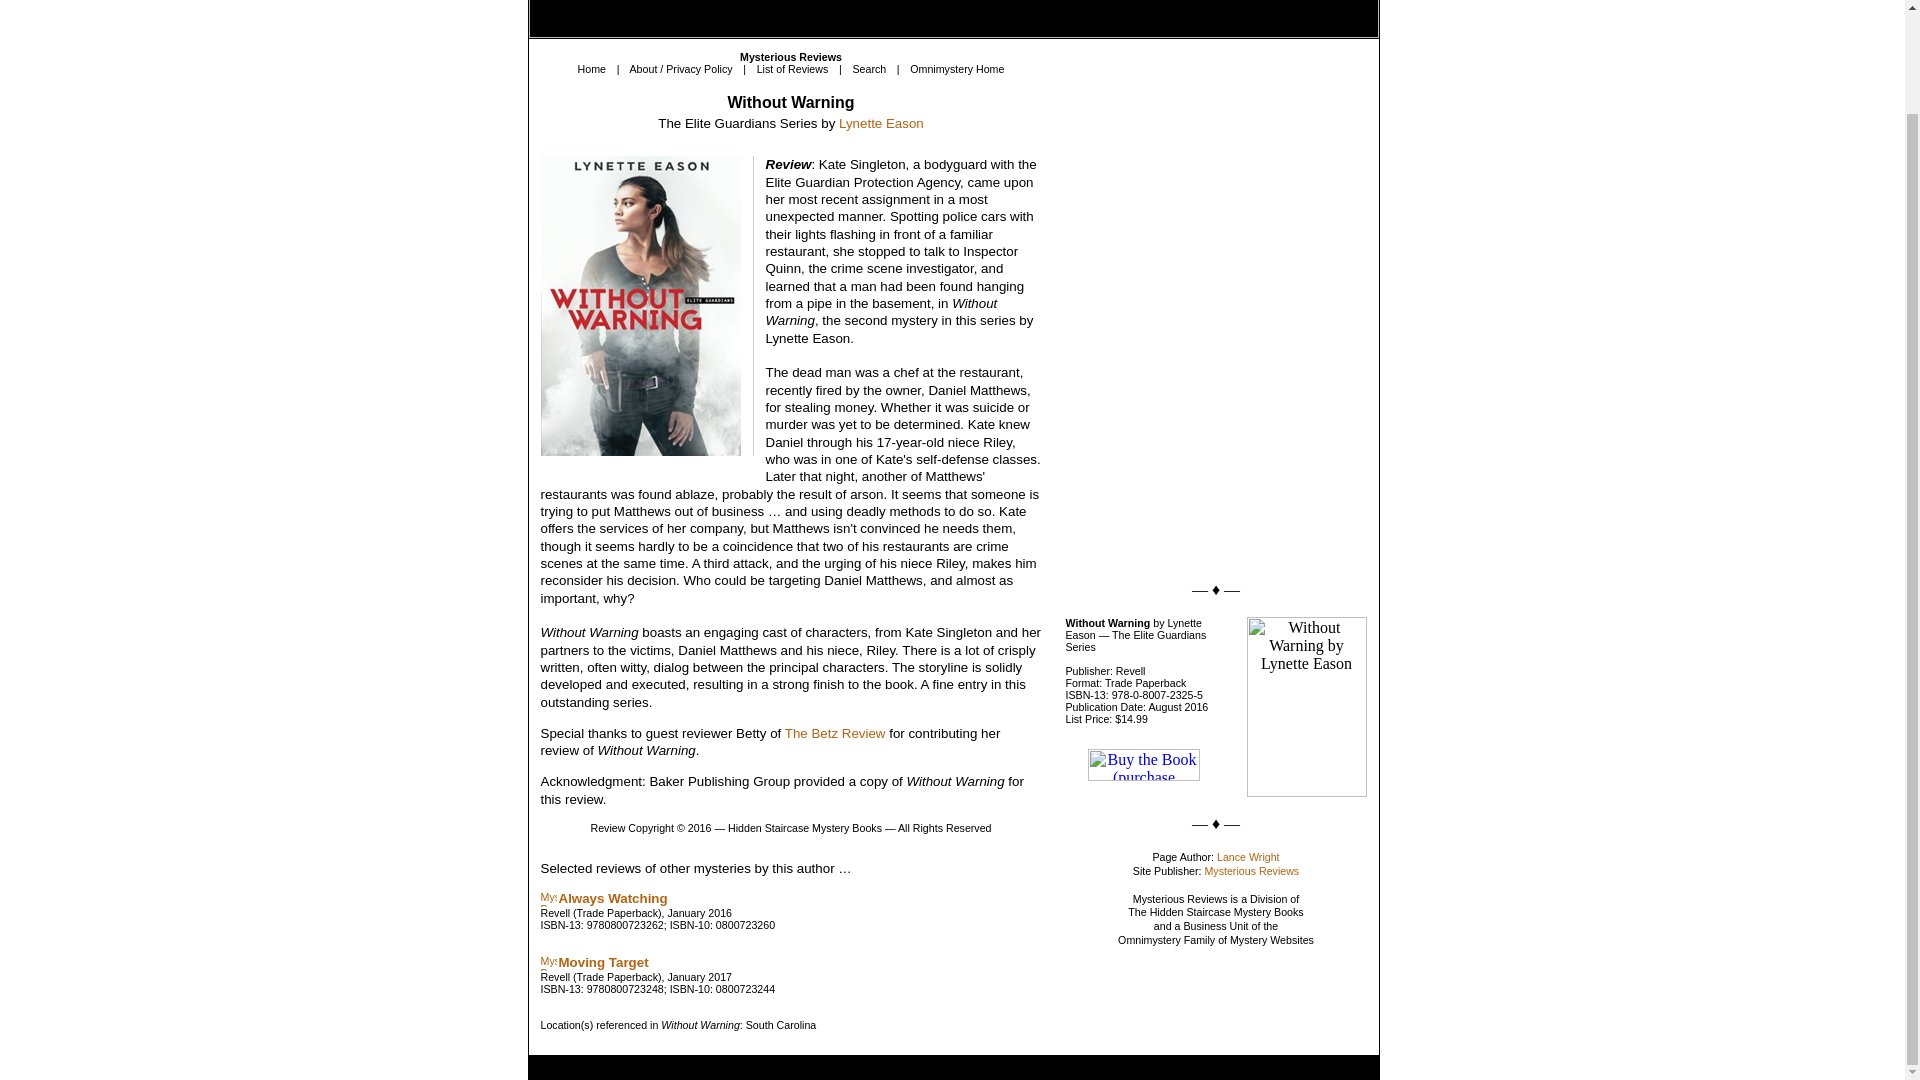 The height and width of the screenshot is (1080, 1920). Describe the element at coordinates (592, 68) in the screenshot. I see `Home` at that location.